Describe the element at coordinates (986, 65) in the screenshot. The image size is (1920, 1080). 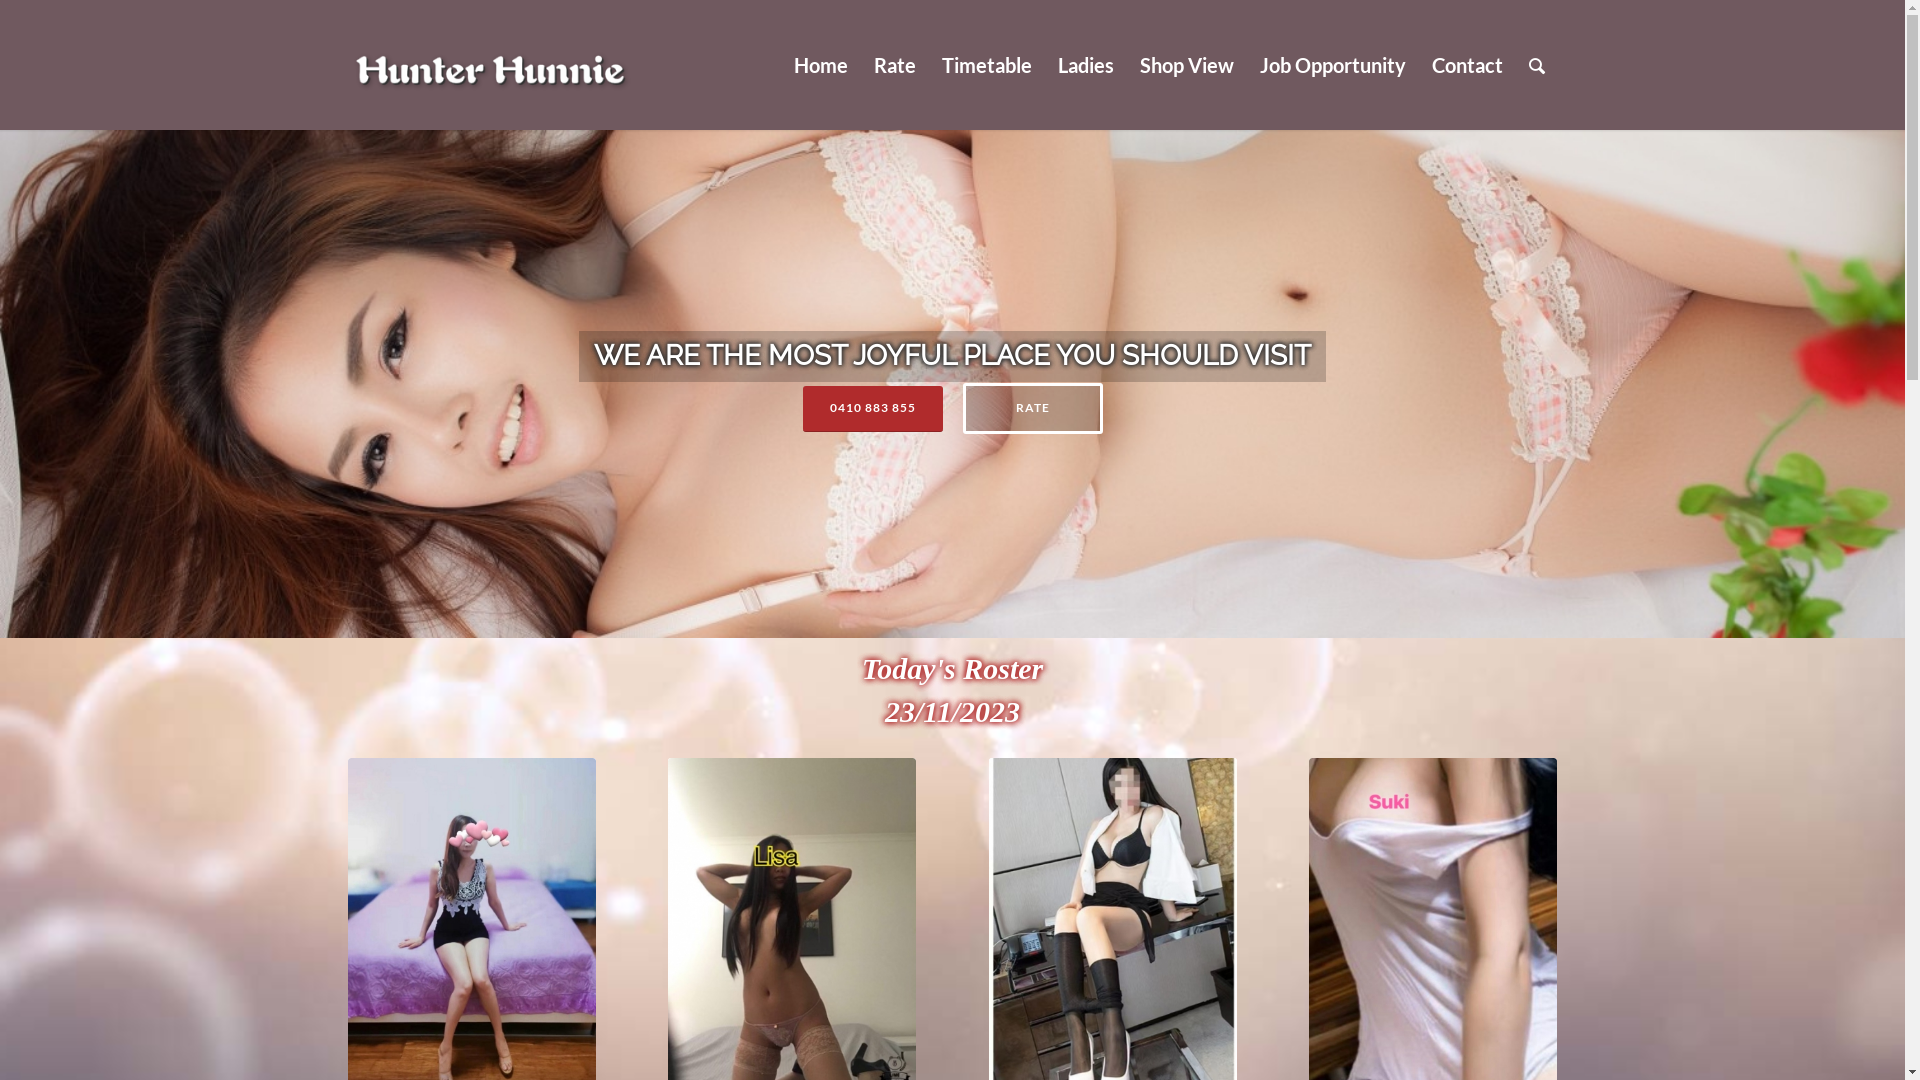
I see `Timetable` at that location.